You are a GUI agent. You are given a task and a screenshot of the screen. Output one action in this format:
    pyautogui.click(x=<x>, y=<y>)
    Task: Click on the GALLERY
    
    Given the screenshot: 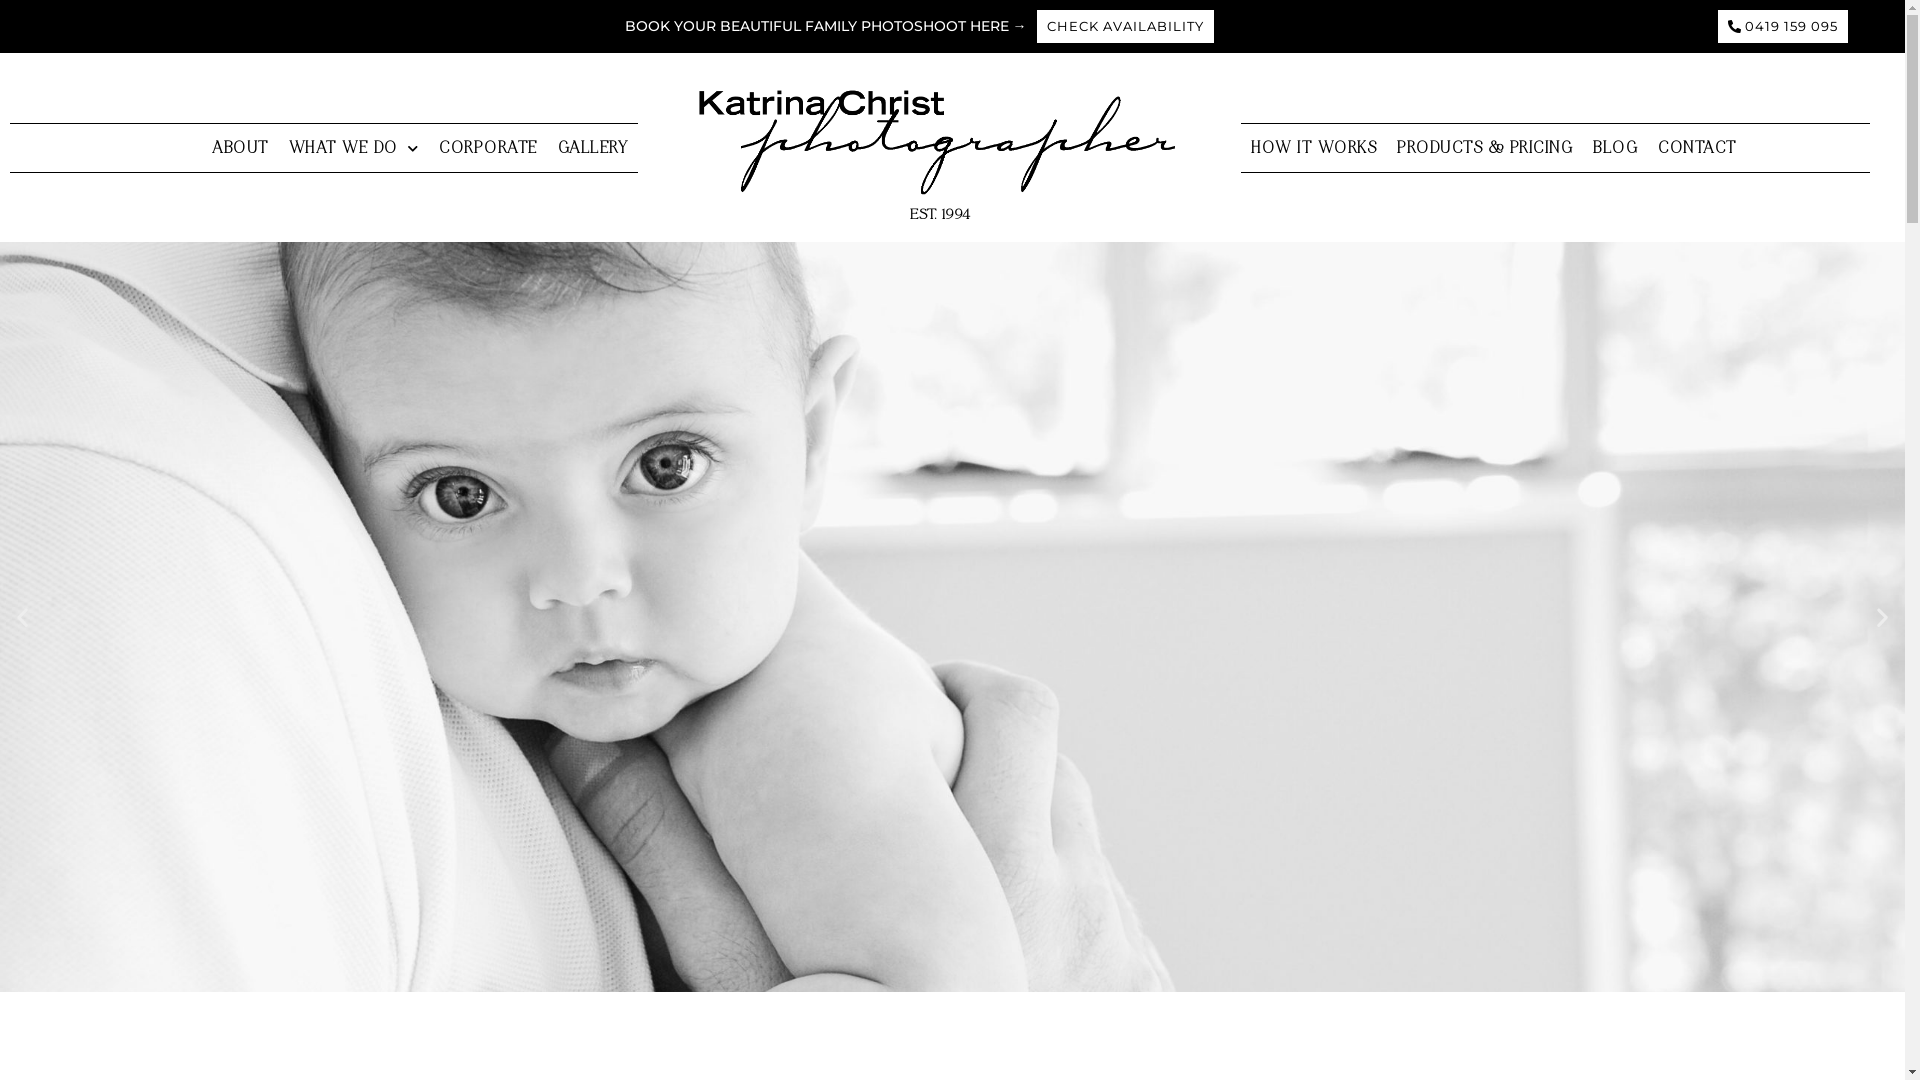 What is the action you would take?
    pyautogui.click(x=594, y=149)
    